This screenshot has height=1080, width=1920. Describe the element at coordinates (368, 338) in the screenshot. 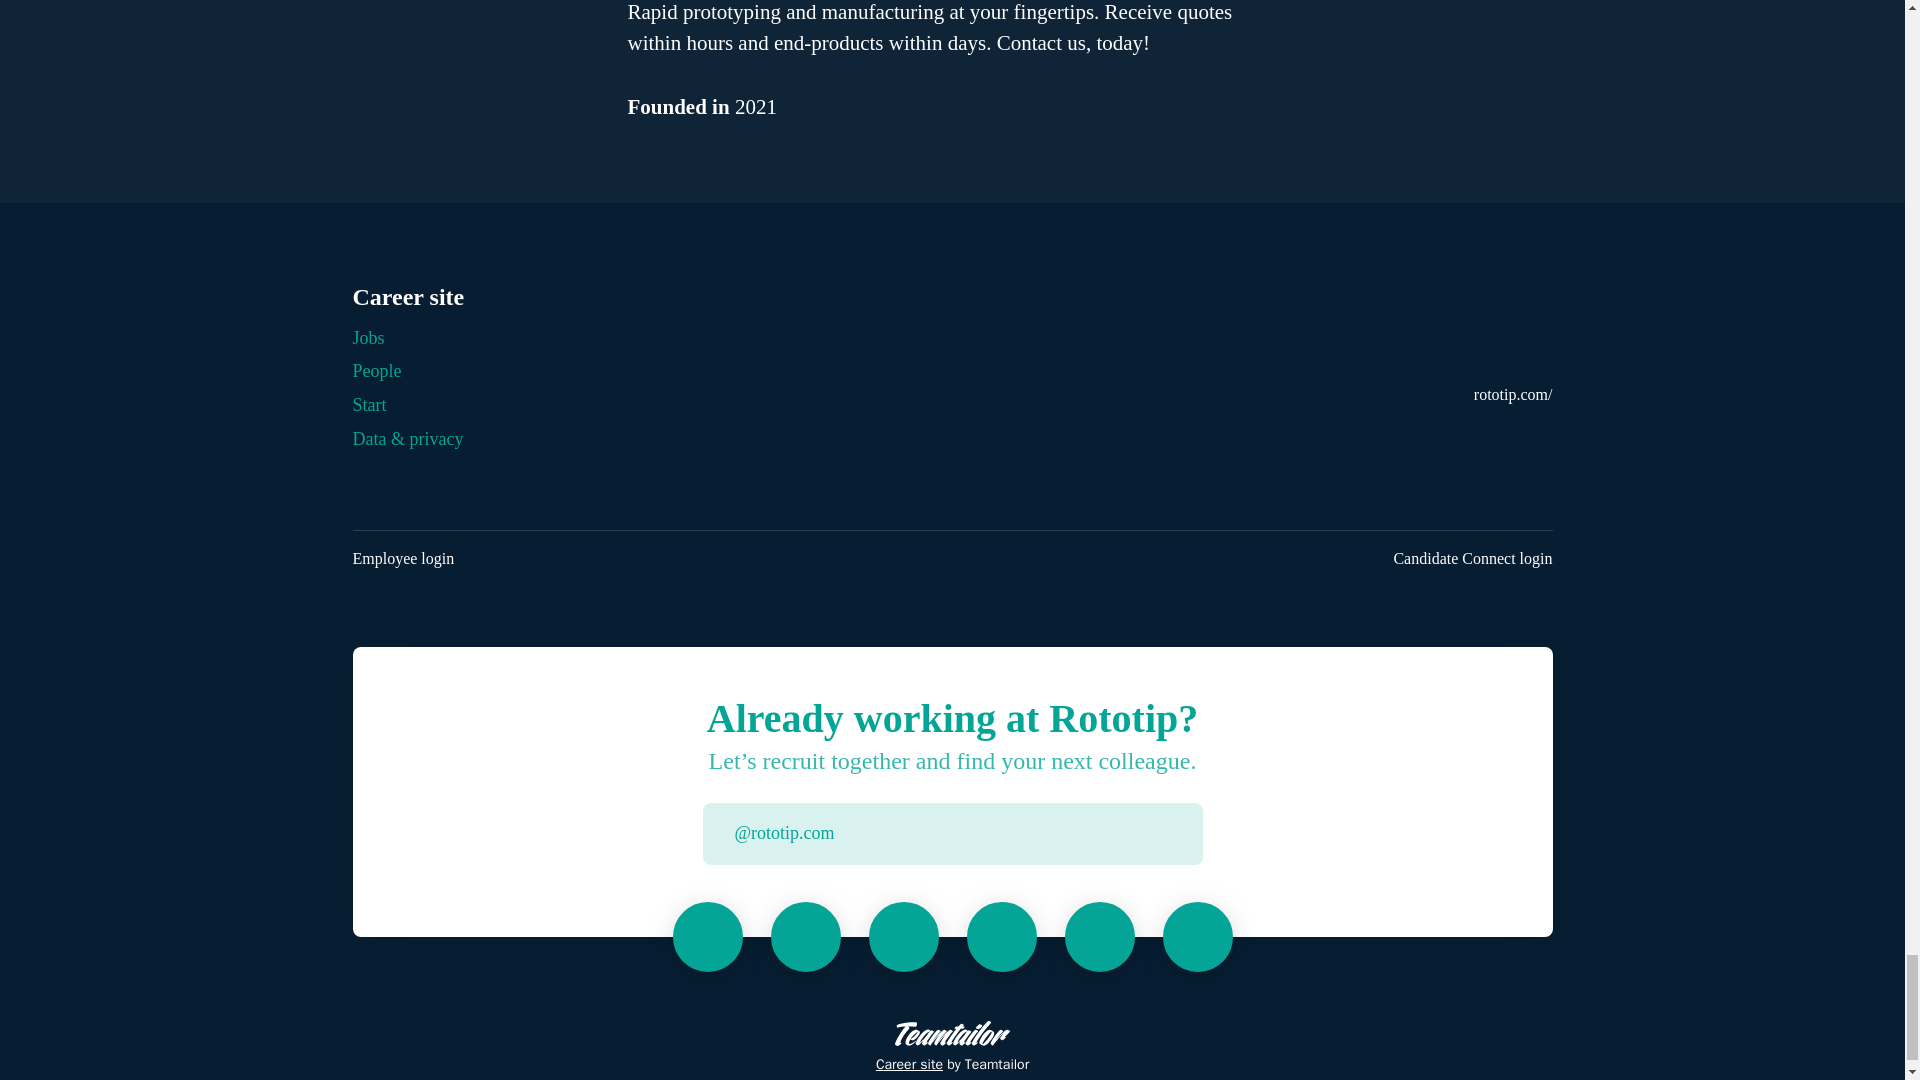

I see `Jobs` at that location.